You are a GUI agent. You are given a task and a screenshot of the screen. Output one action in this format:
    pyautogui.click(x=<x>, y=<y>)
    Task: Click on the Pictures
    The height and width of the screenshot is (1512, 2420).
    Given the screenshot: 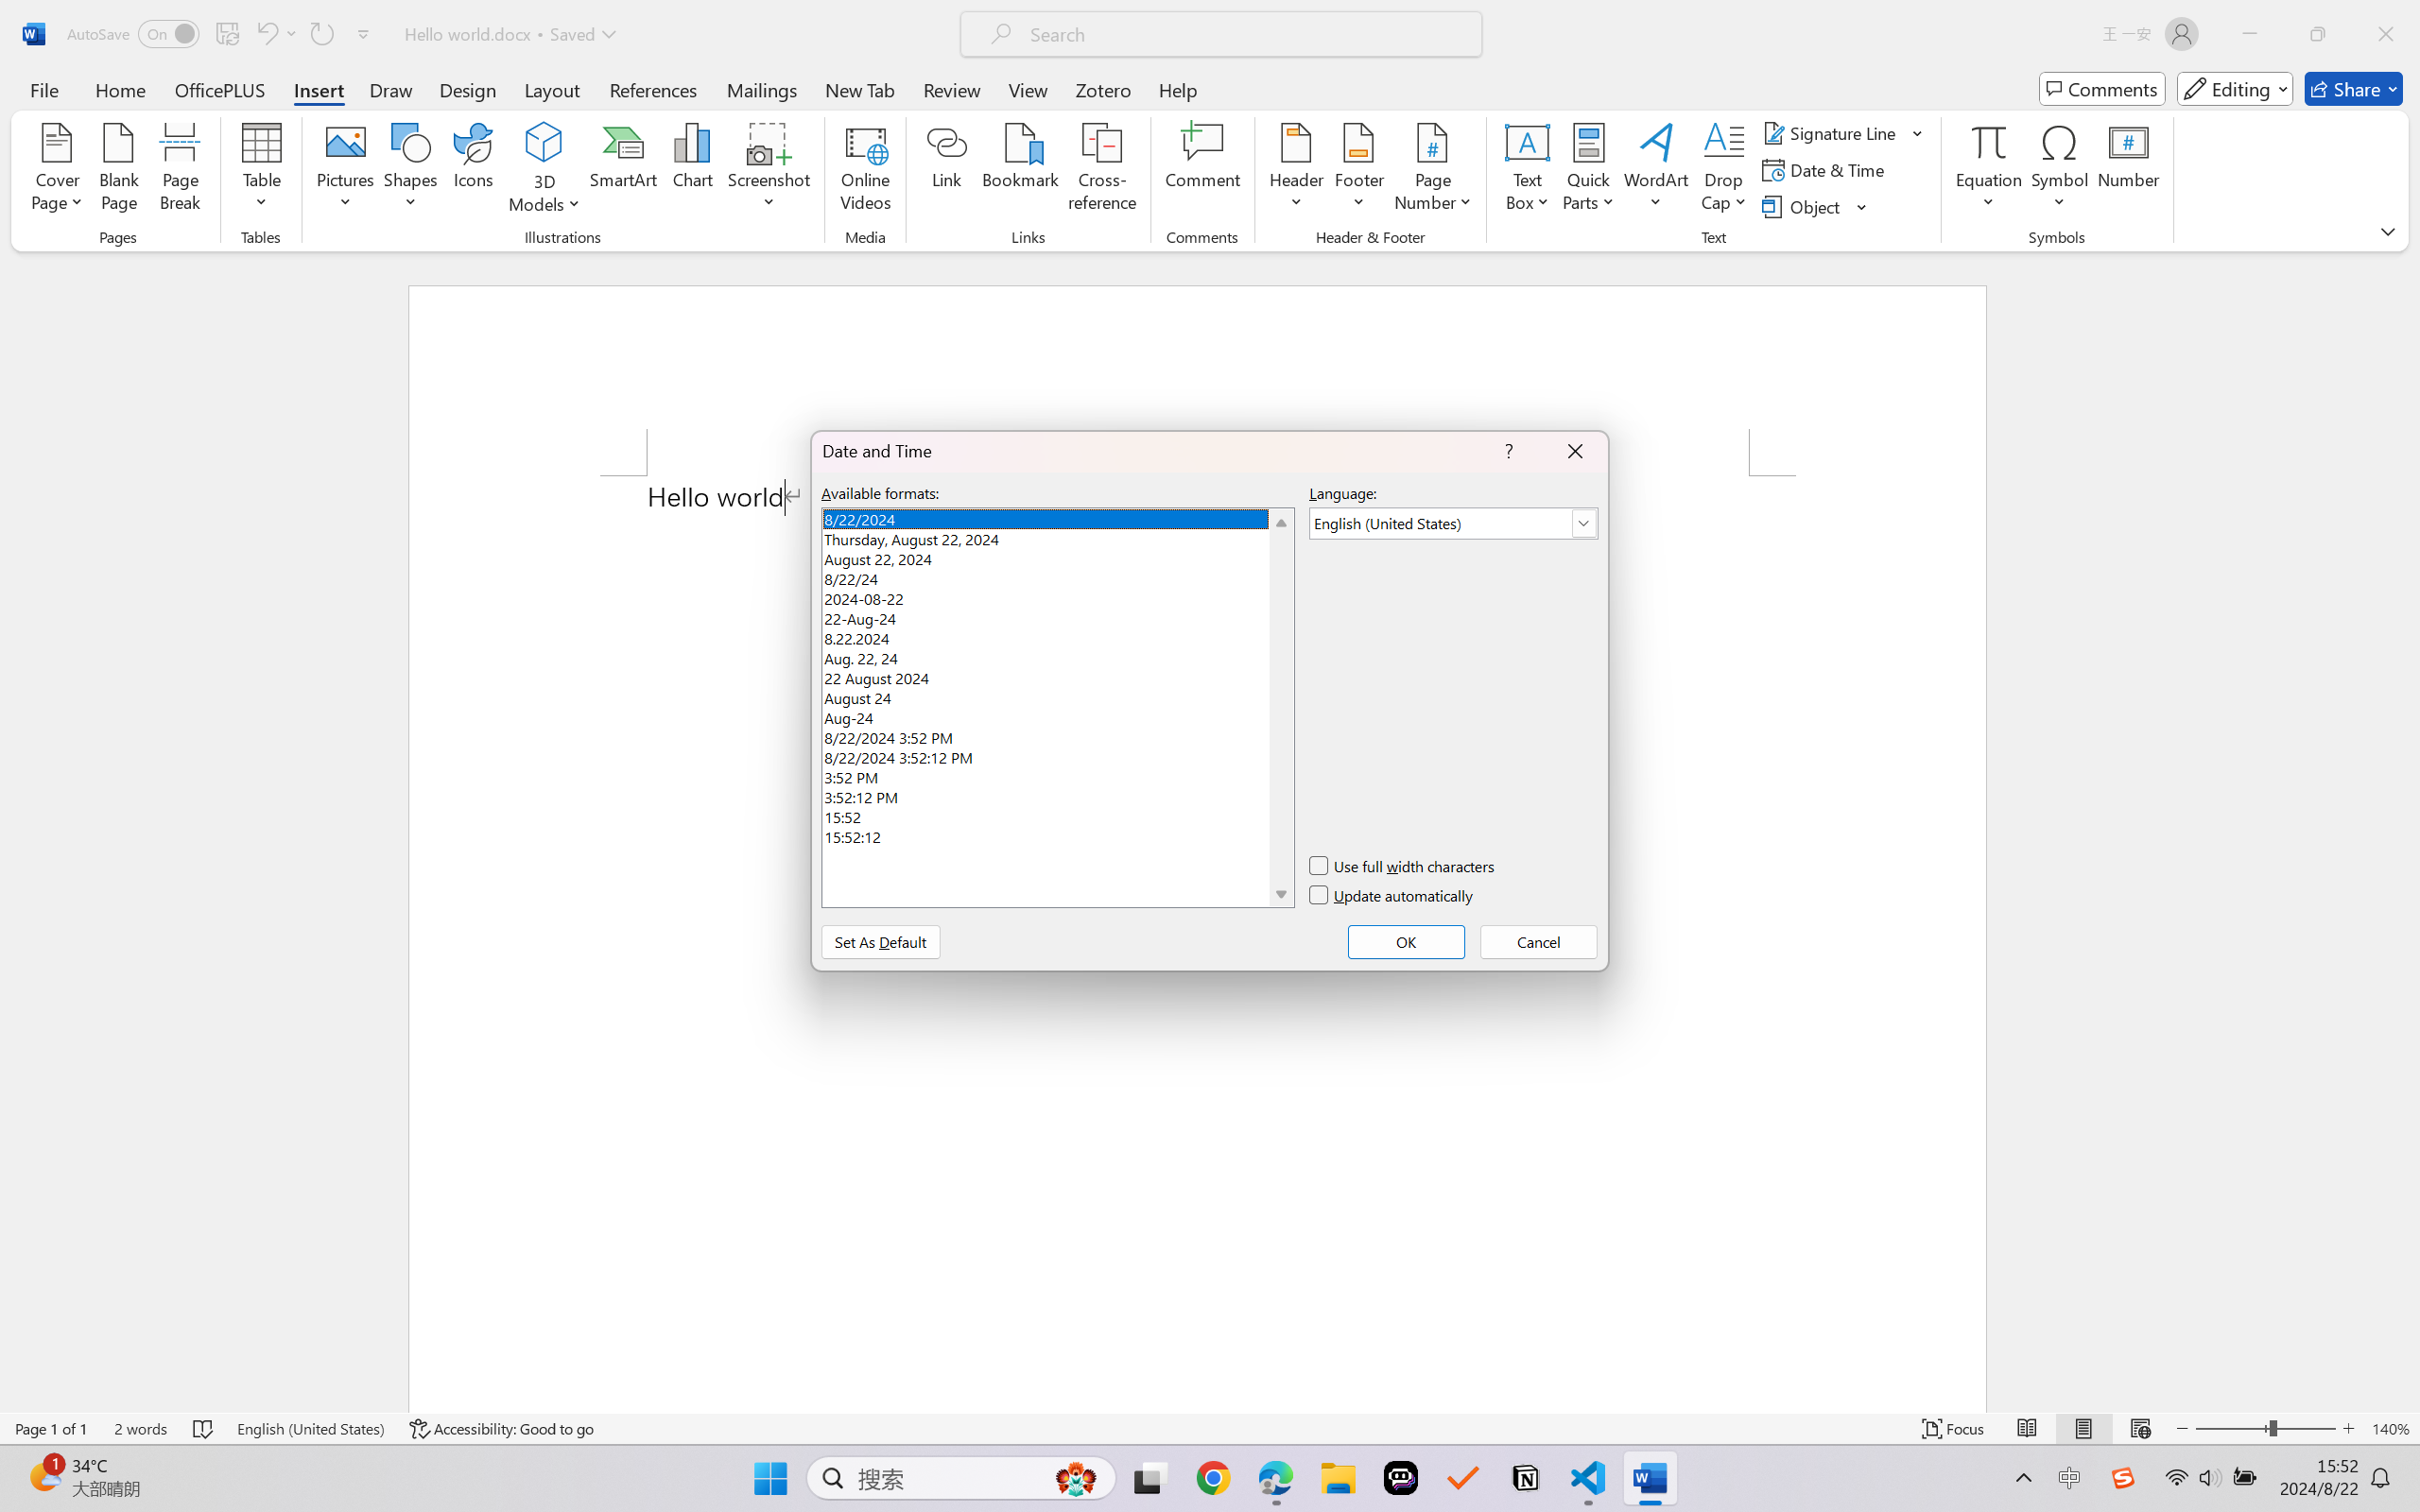 What is the action you would take?
    pyautogui.click(x=346, y=170)
    